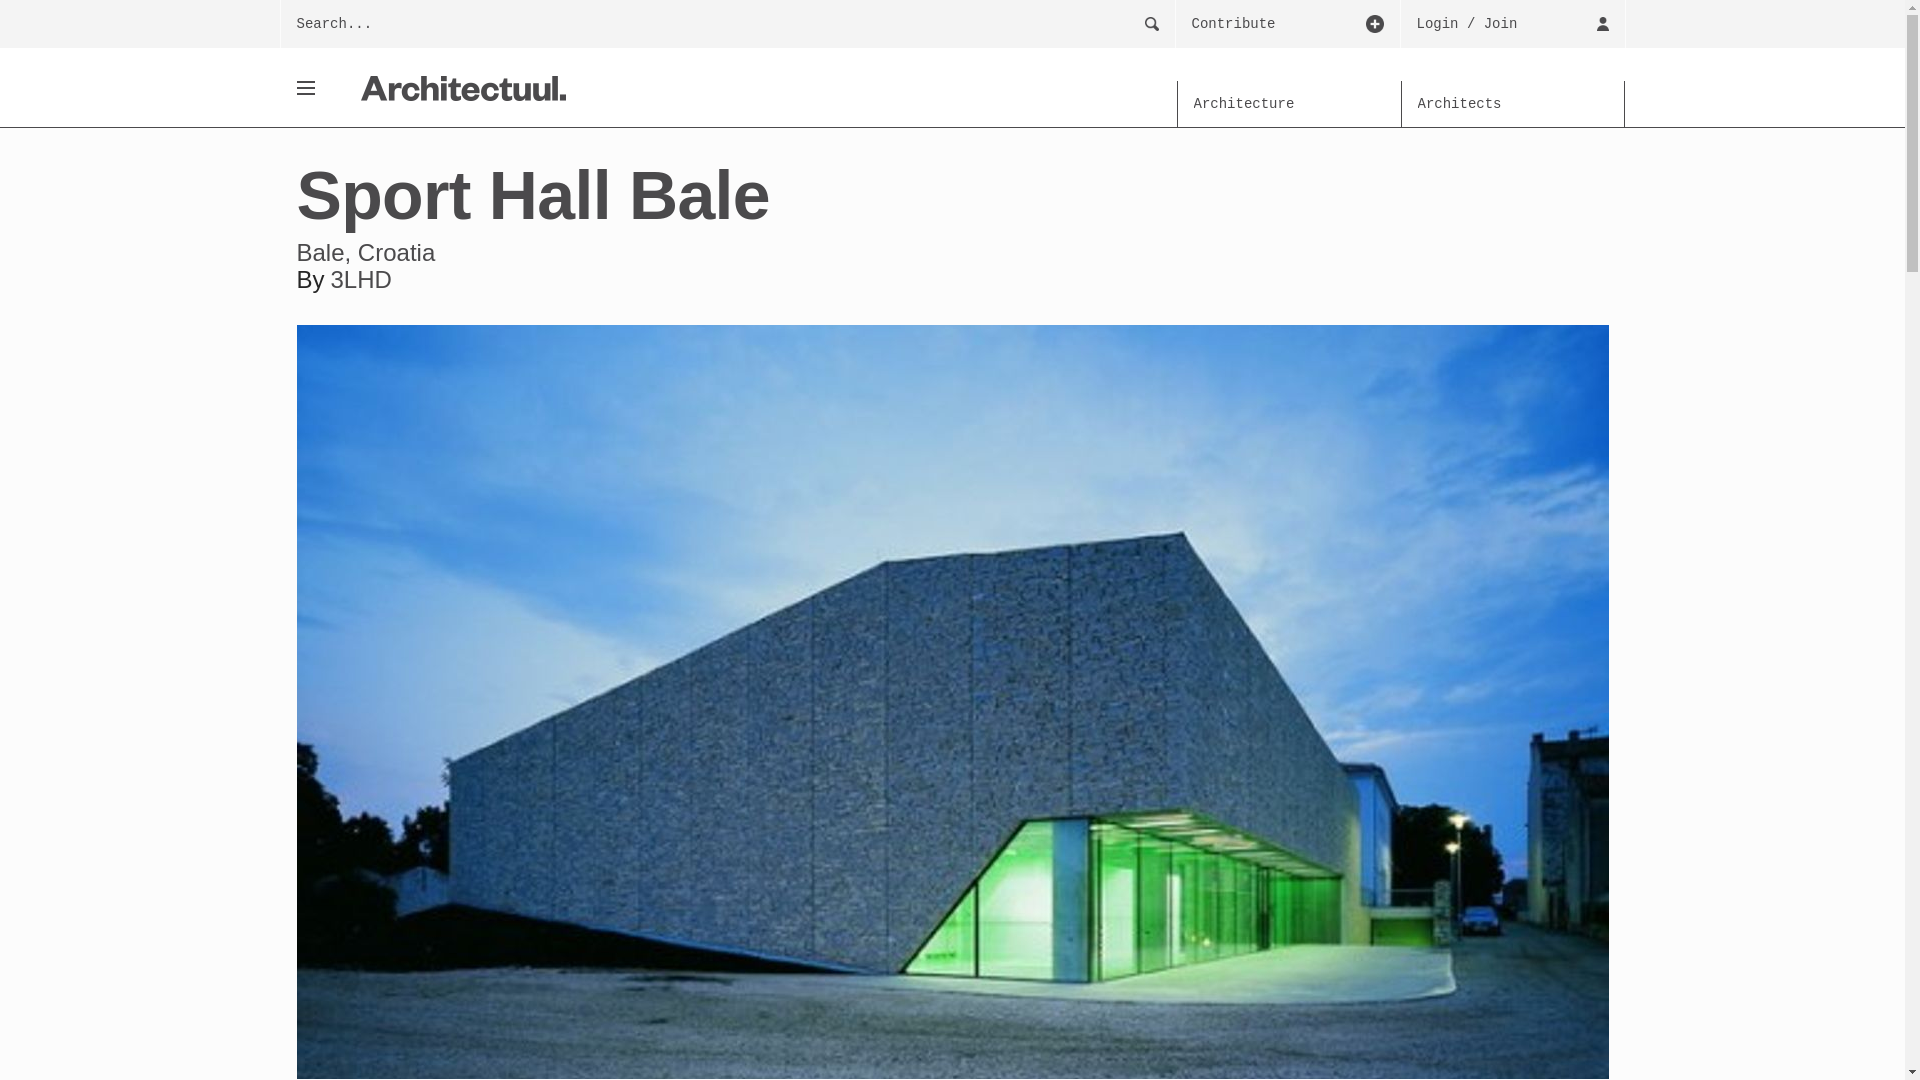 This screenshot has width=1920, height=1080. Describe the element at coordinates (462, 88) in the screenshot. I see `Architectuul` at that location.